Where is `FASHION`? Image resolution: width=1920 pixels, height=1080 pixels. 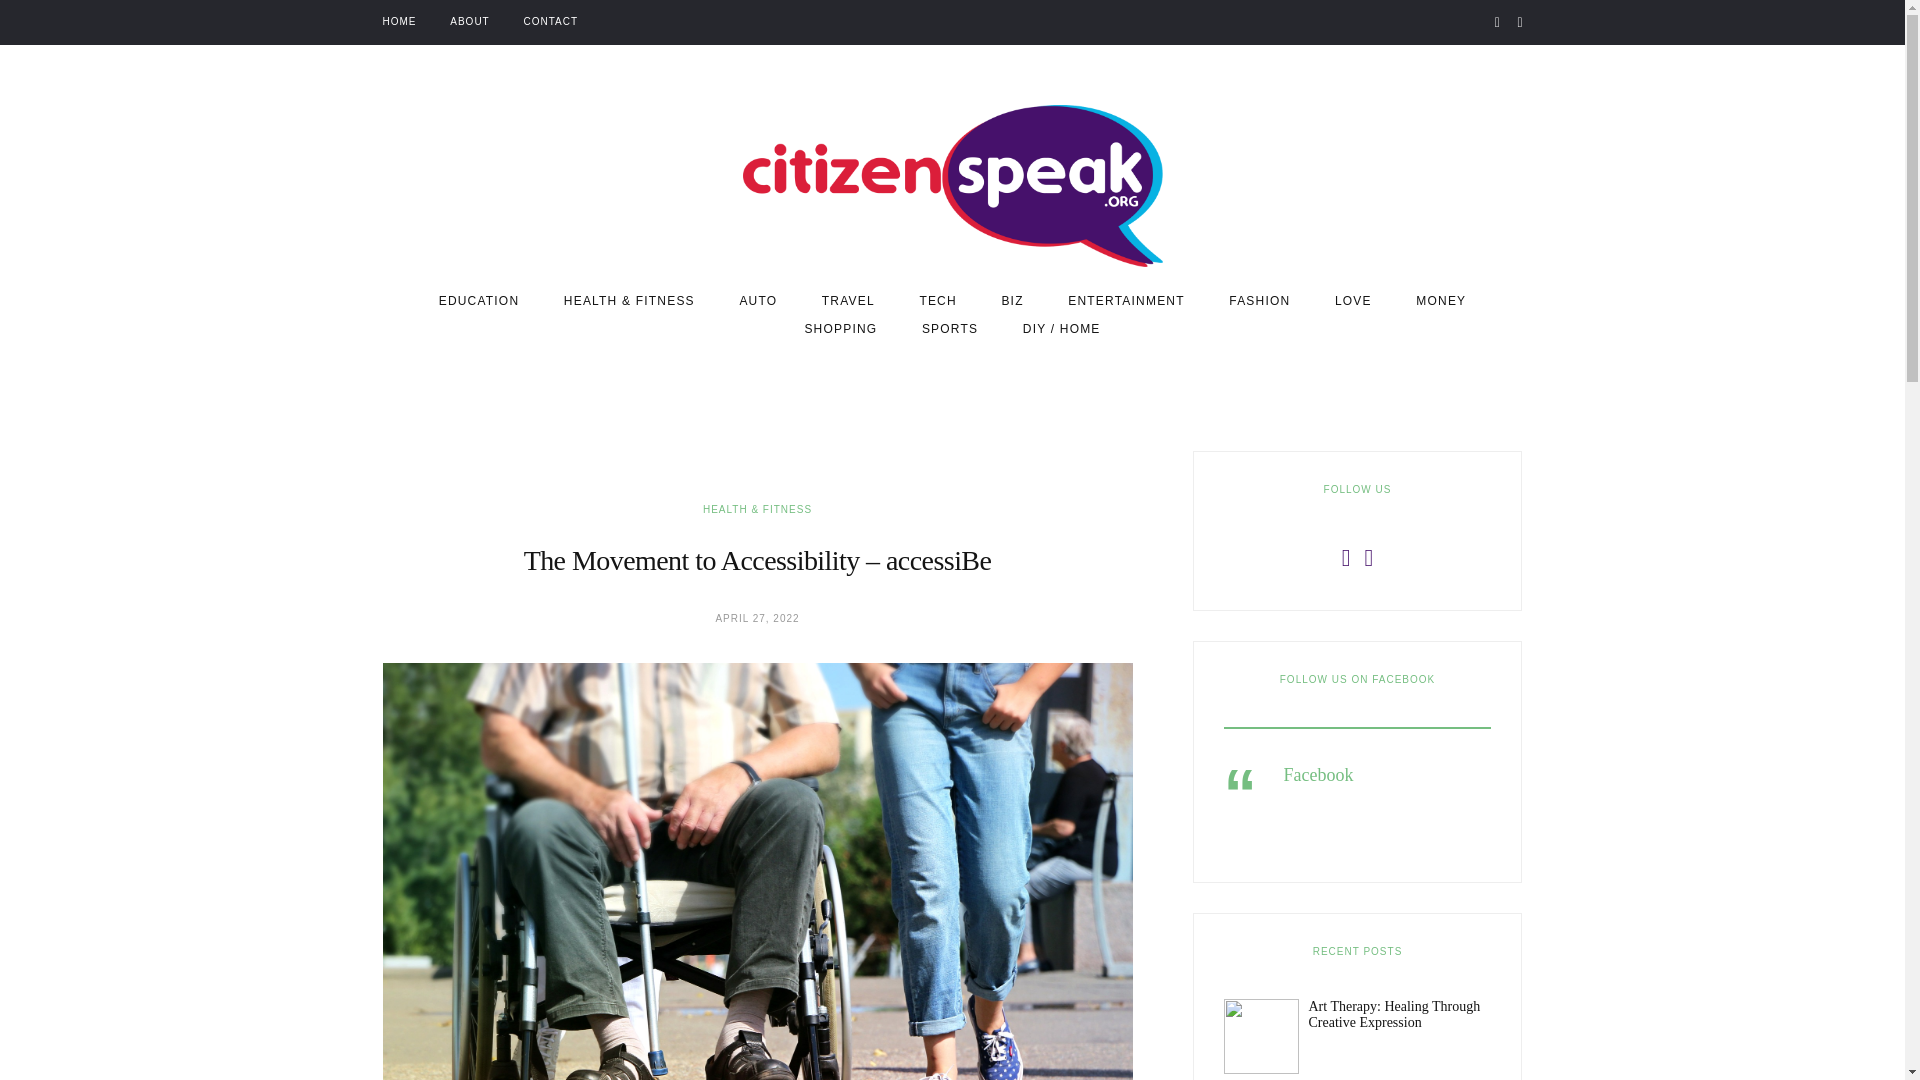 FASHION is located at coordinates (1259, 301).